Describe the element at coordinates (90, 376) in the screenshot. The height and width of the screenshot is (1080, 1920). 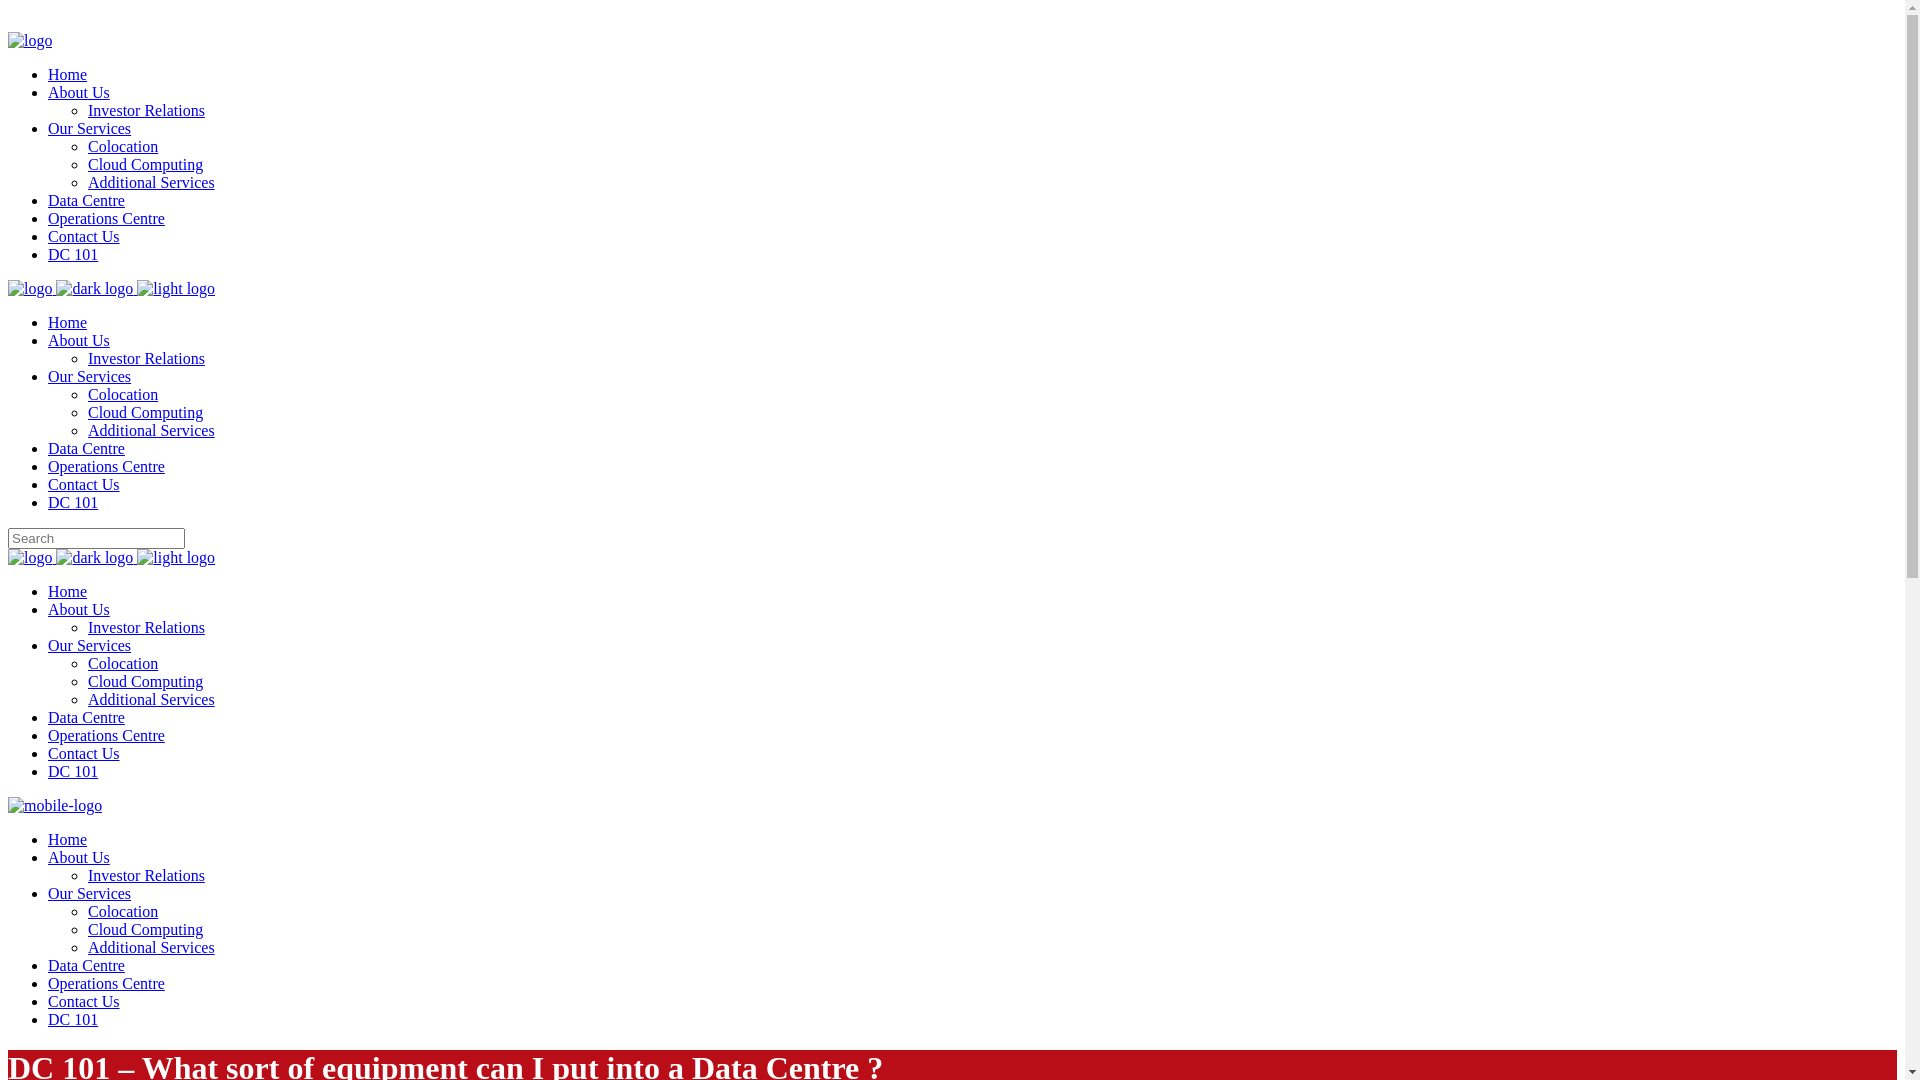
I see `Our Services` at that location.